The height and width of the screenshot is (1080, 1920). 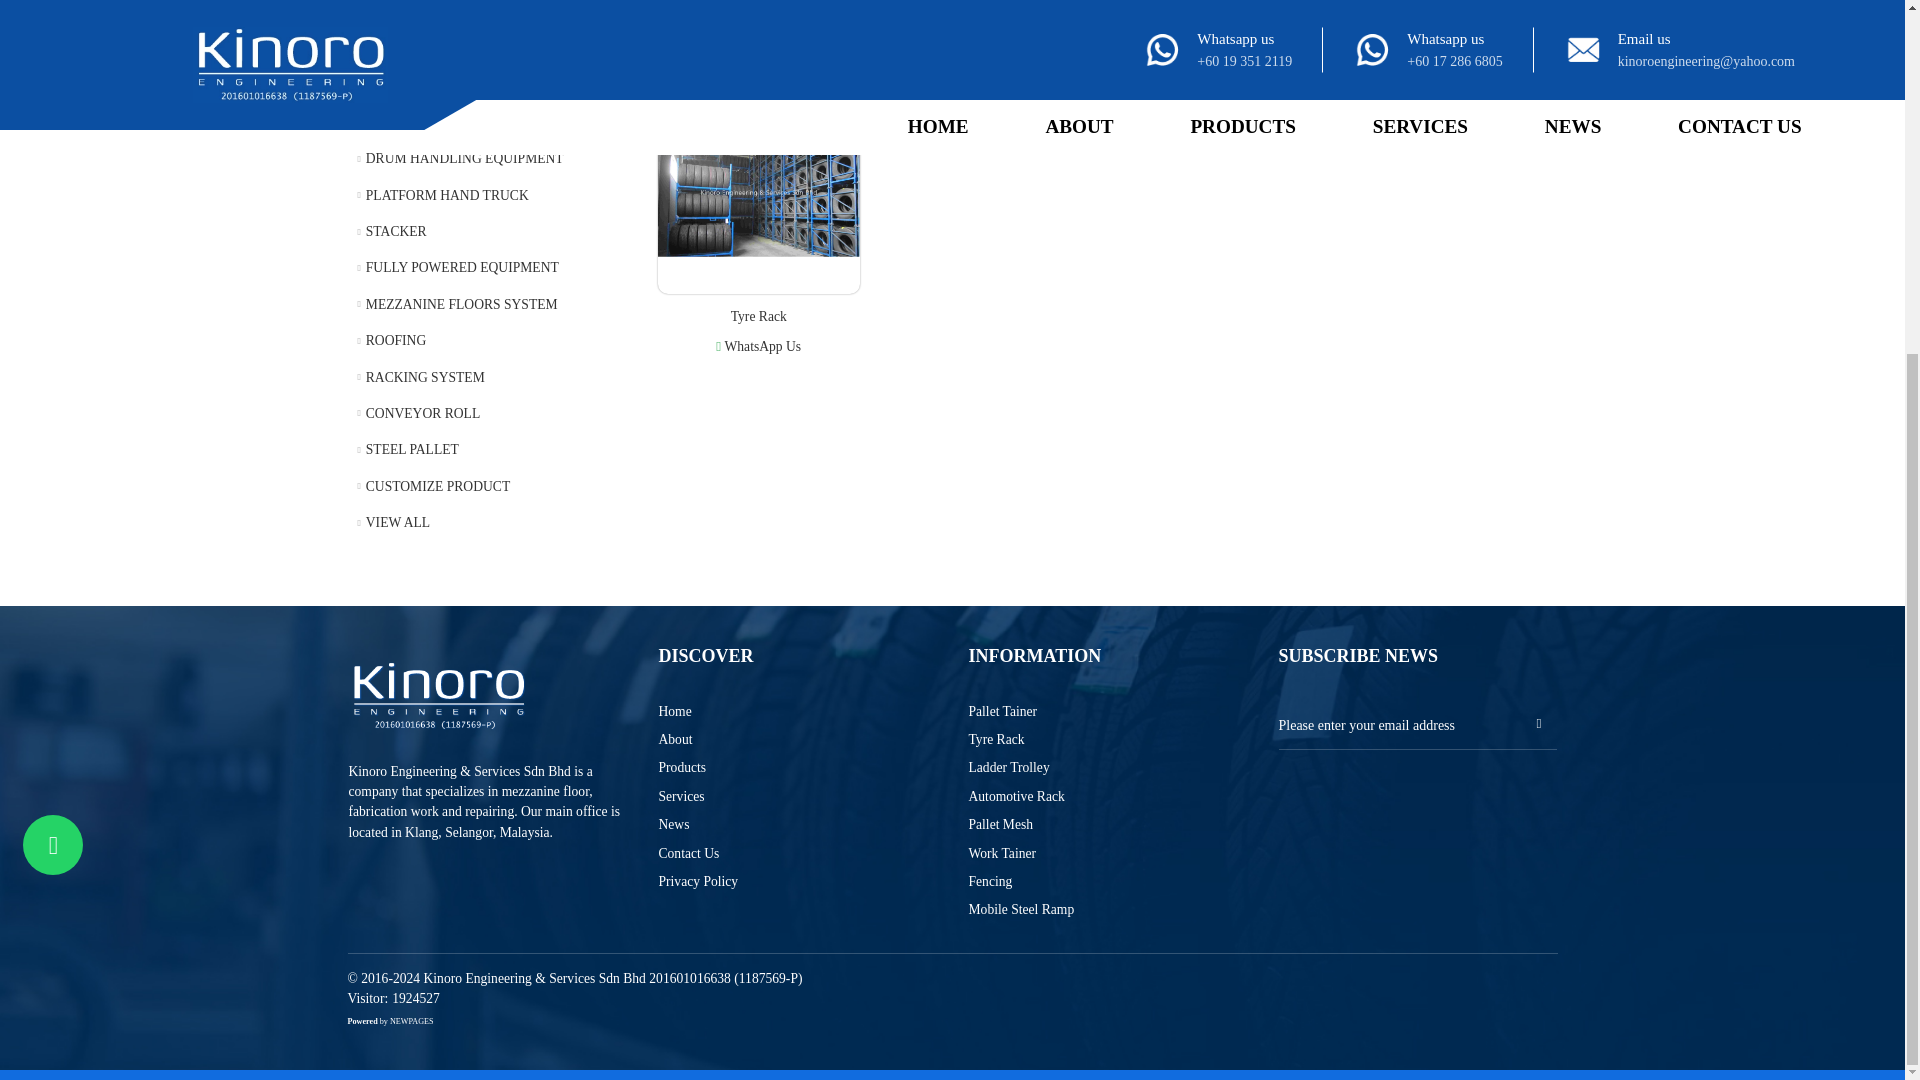 I want to click on PLATFORM HAND TRUCK, so click(x=487, y=196).